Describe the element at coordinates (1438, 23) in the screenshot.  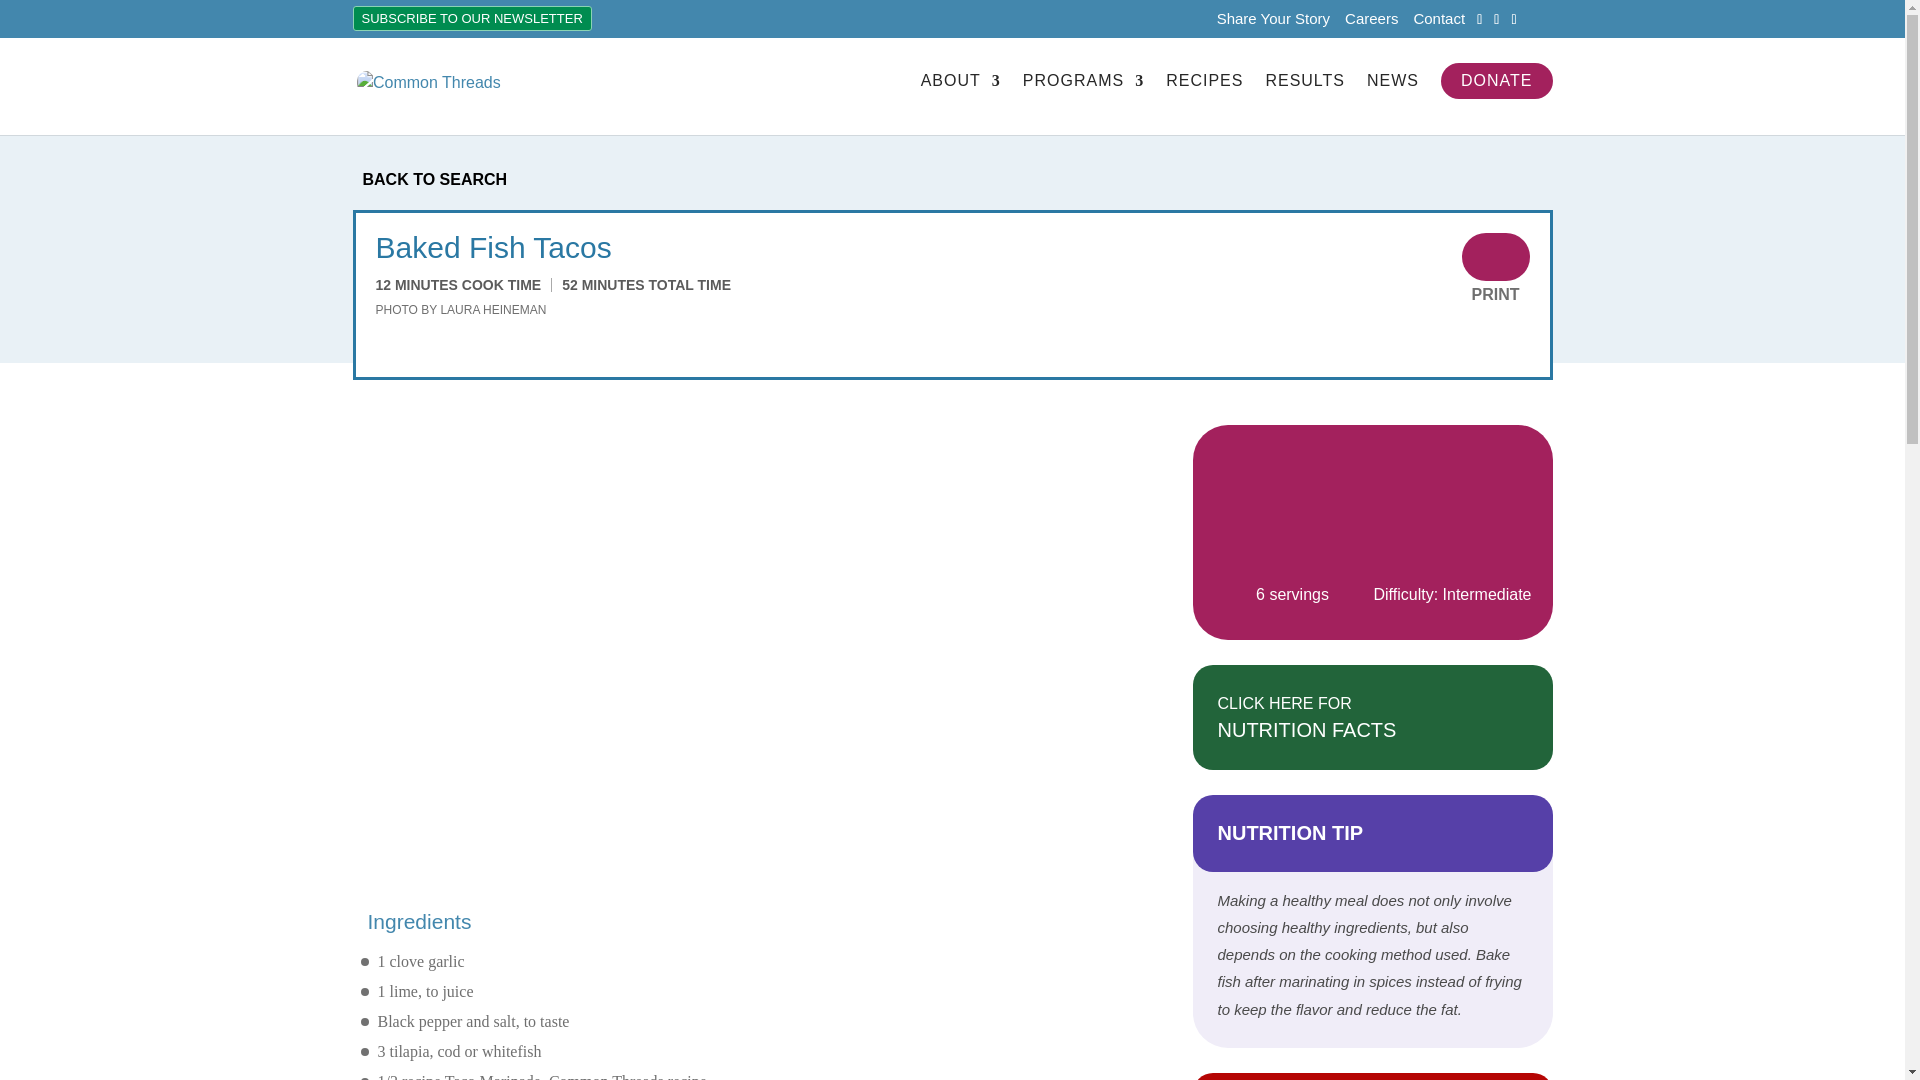
I see `Contact` at that location.